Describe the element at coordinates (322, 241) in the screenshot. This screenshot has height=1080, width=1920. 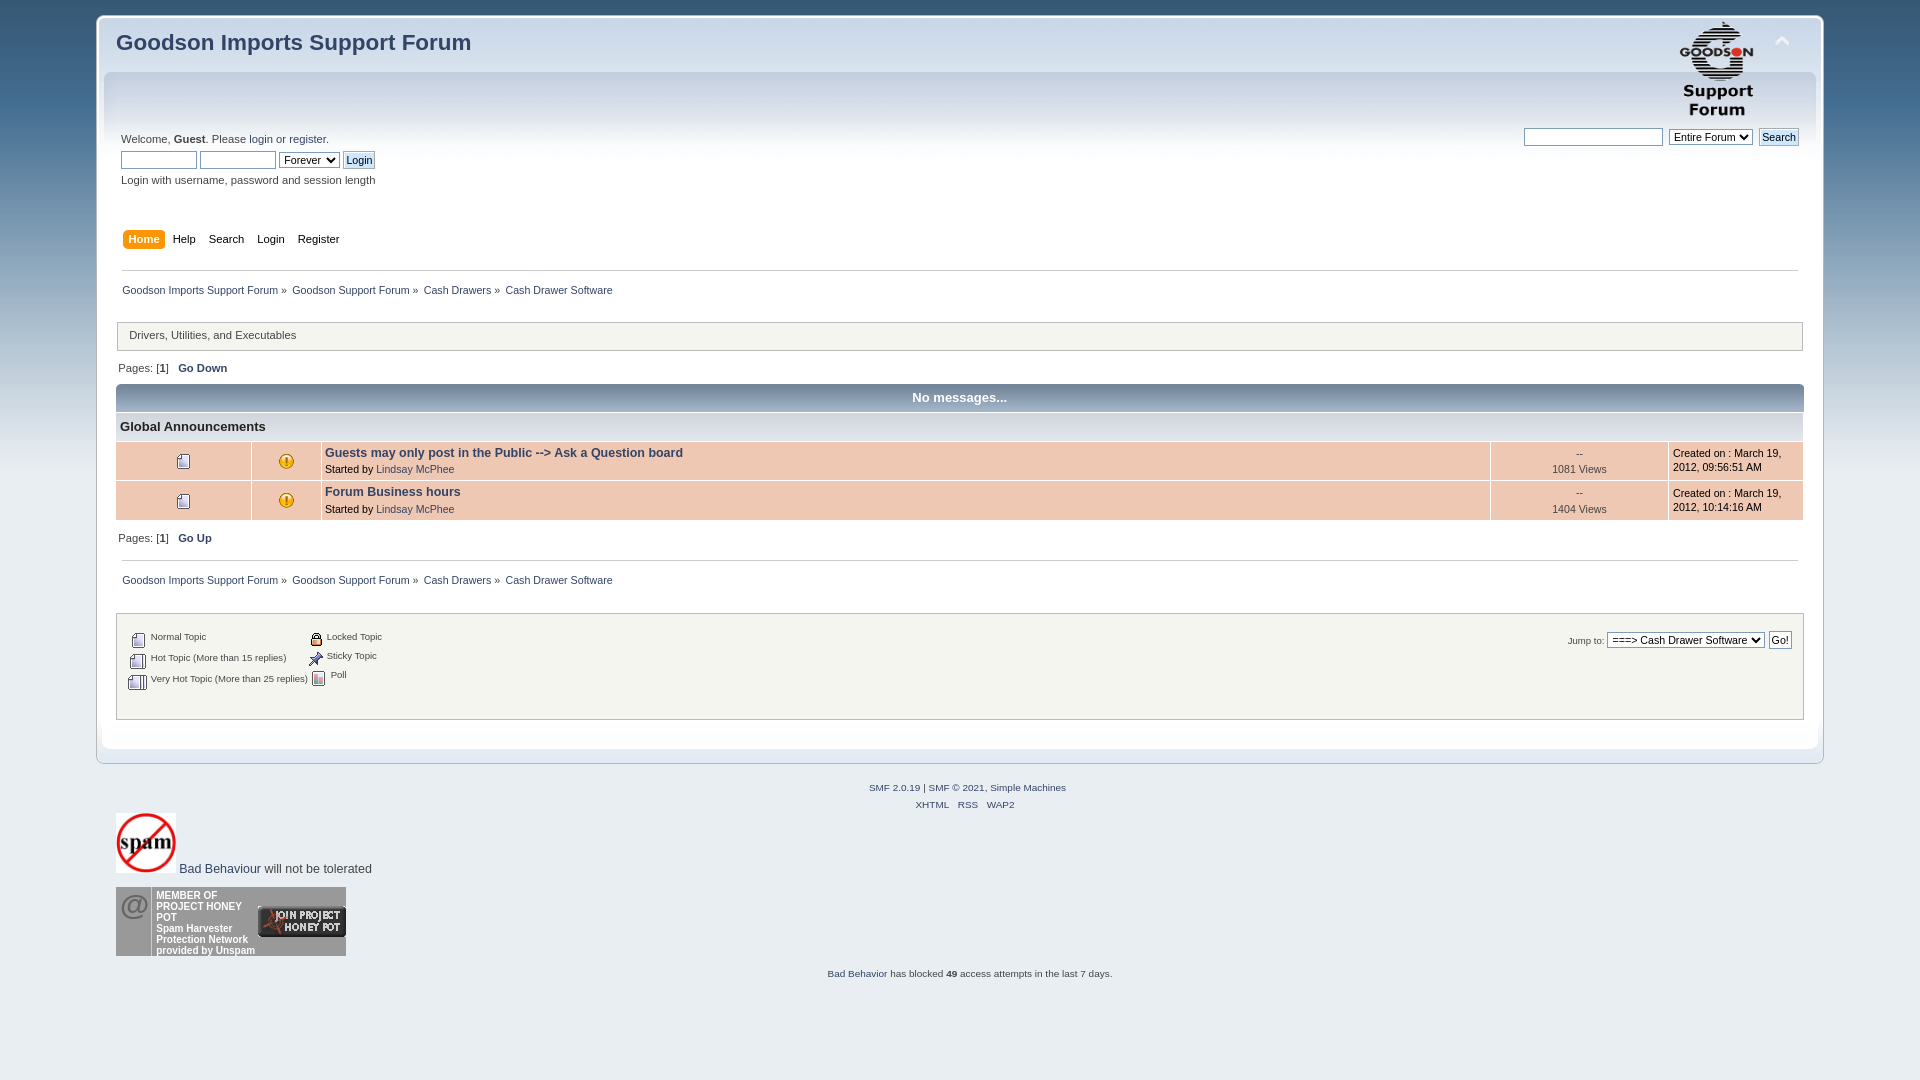
I see `Register` at that location.